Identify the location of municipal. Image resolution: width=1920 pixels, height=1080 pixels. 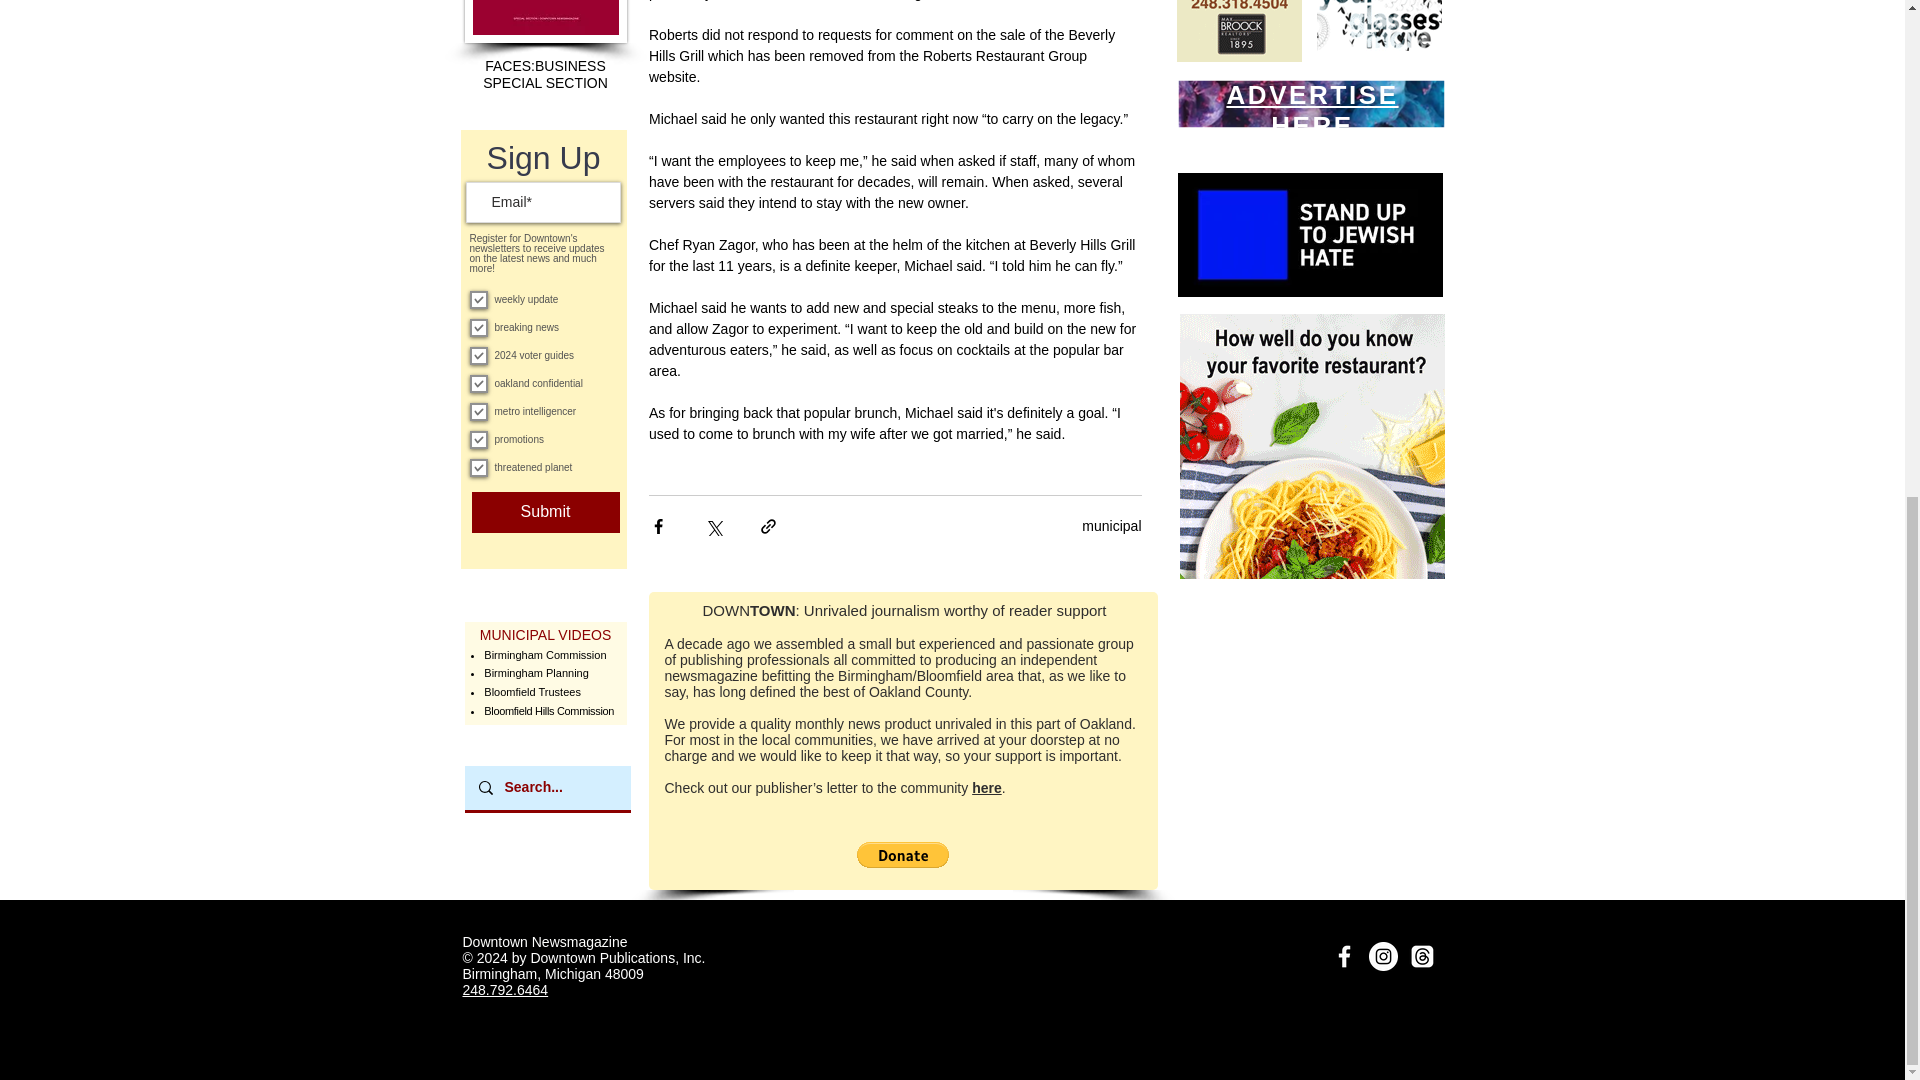
(1111, 526).